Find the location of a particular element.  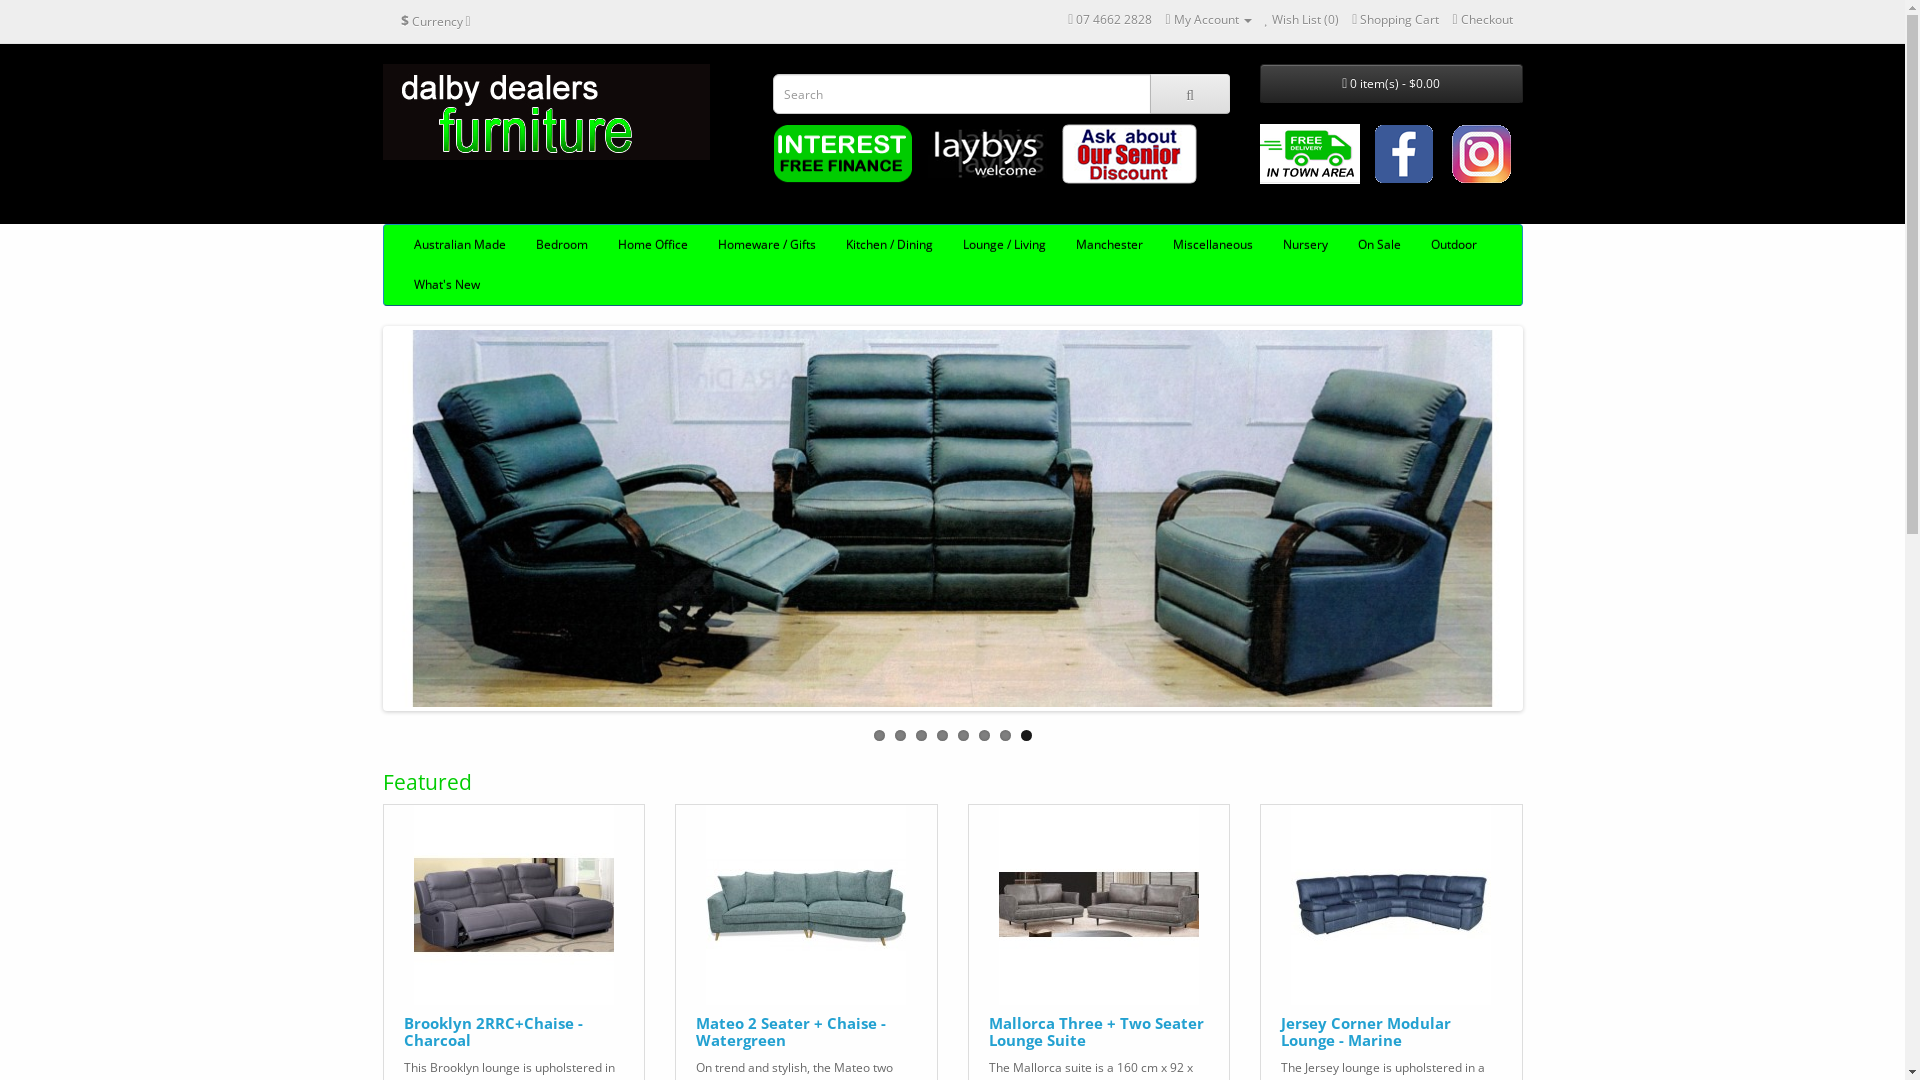

What's New is located at coordinates (446, 285).